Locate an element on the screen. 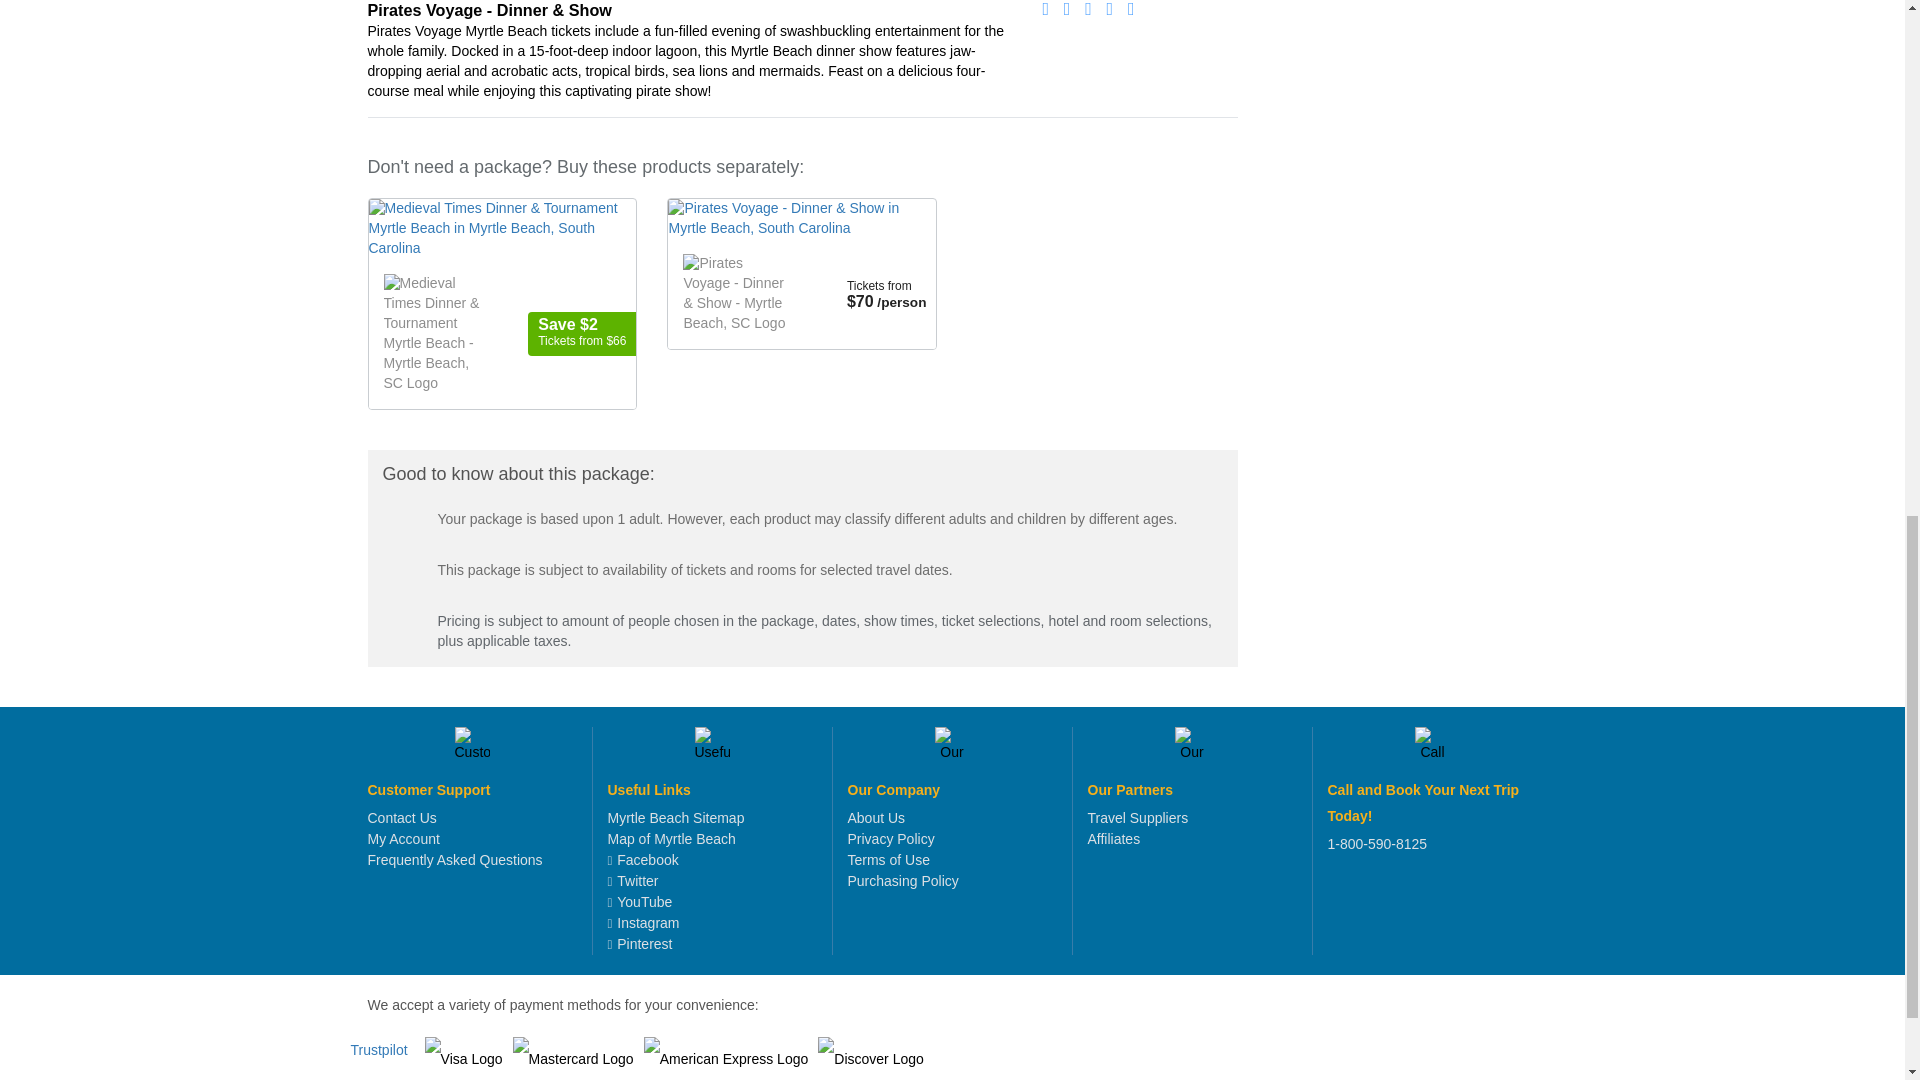 Image resolution: width=1920 pixels, height=1080 pixels. About Us is located at coordinates (877, 818).